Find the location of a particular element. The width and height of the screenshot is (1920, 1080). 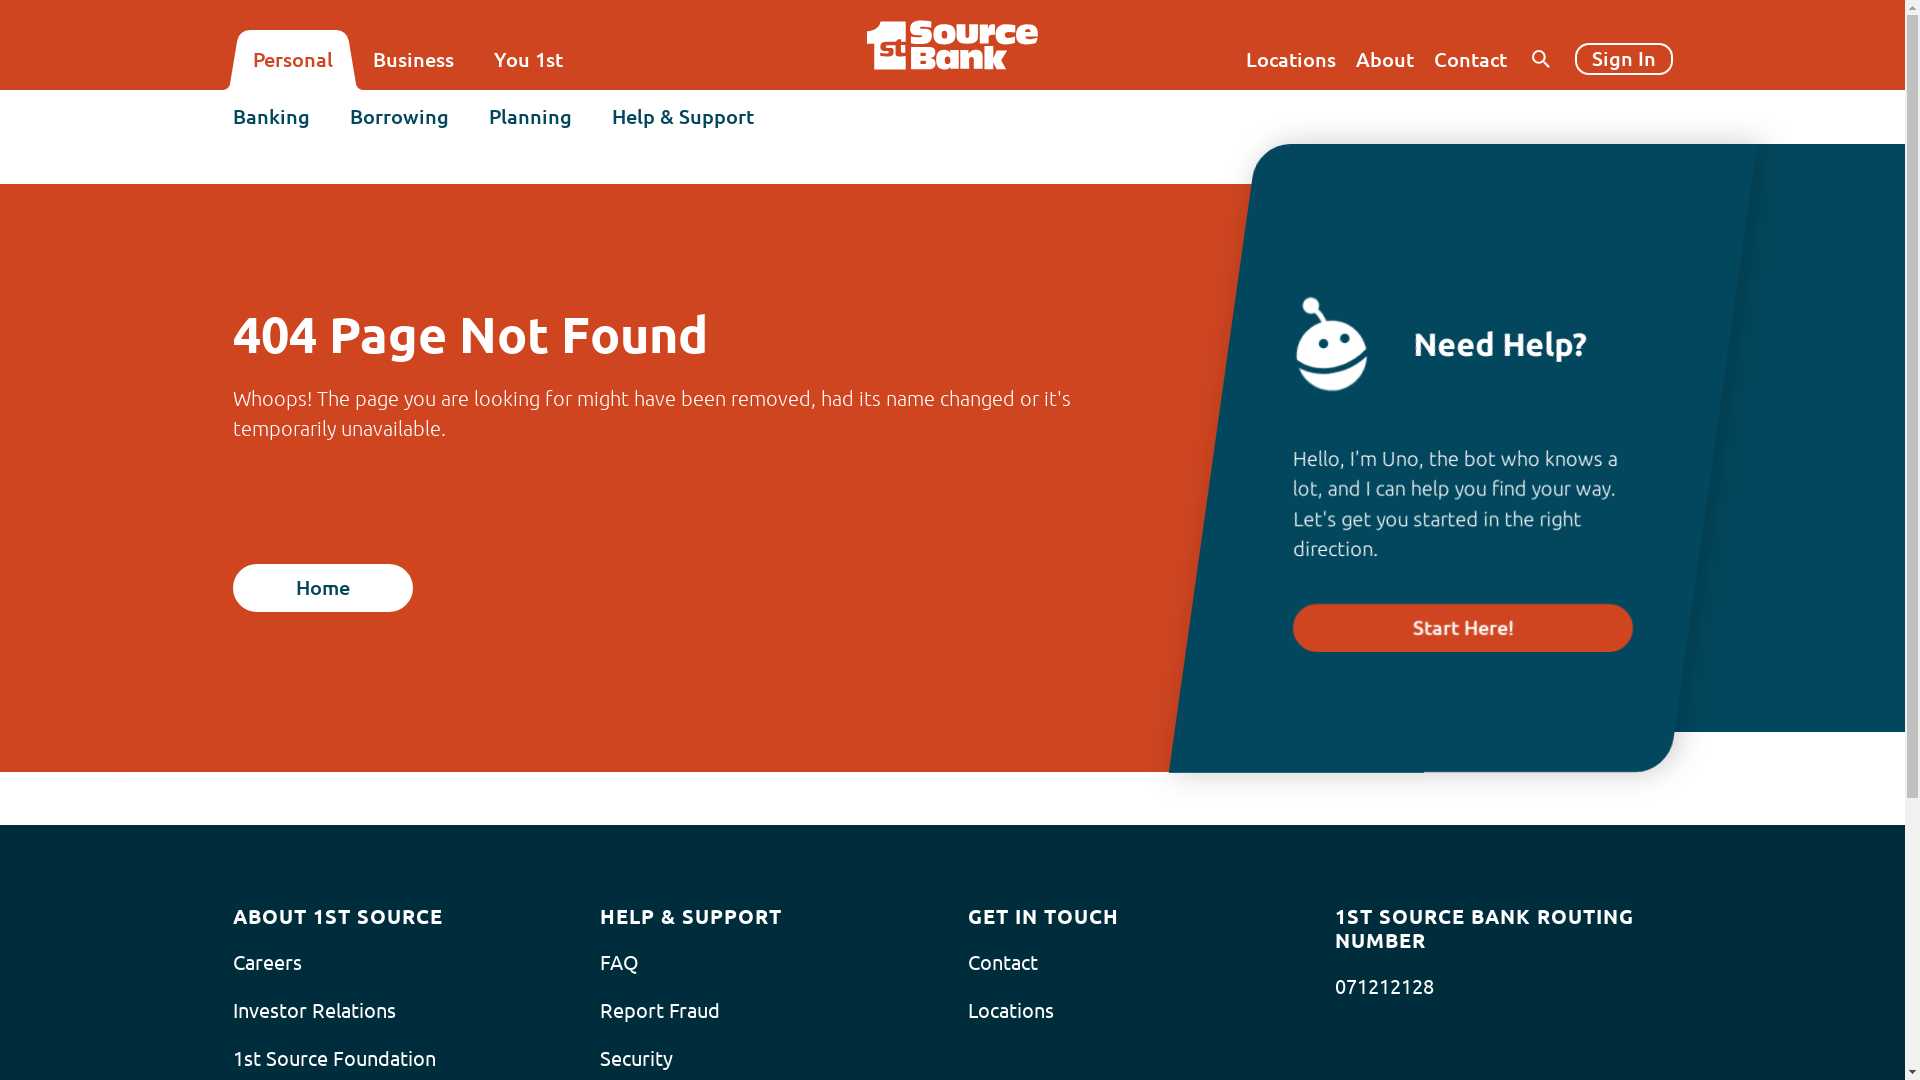

Locations is located at coordinates (1011, 1011).